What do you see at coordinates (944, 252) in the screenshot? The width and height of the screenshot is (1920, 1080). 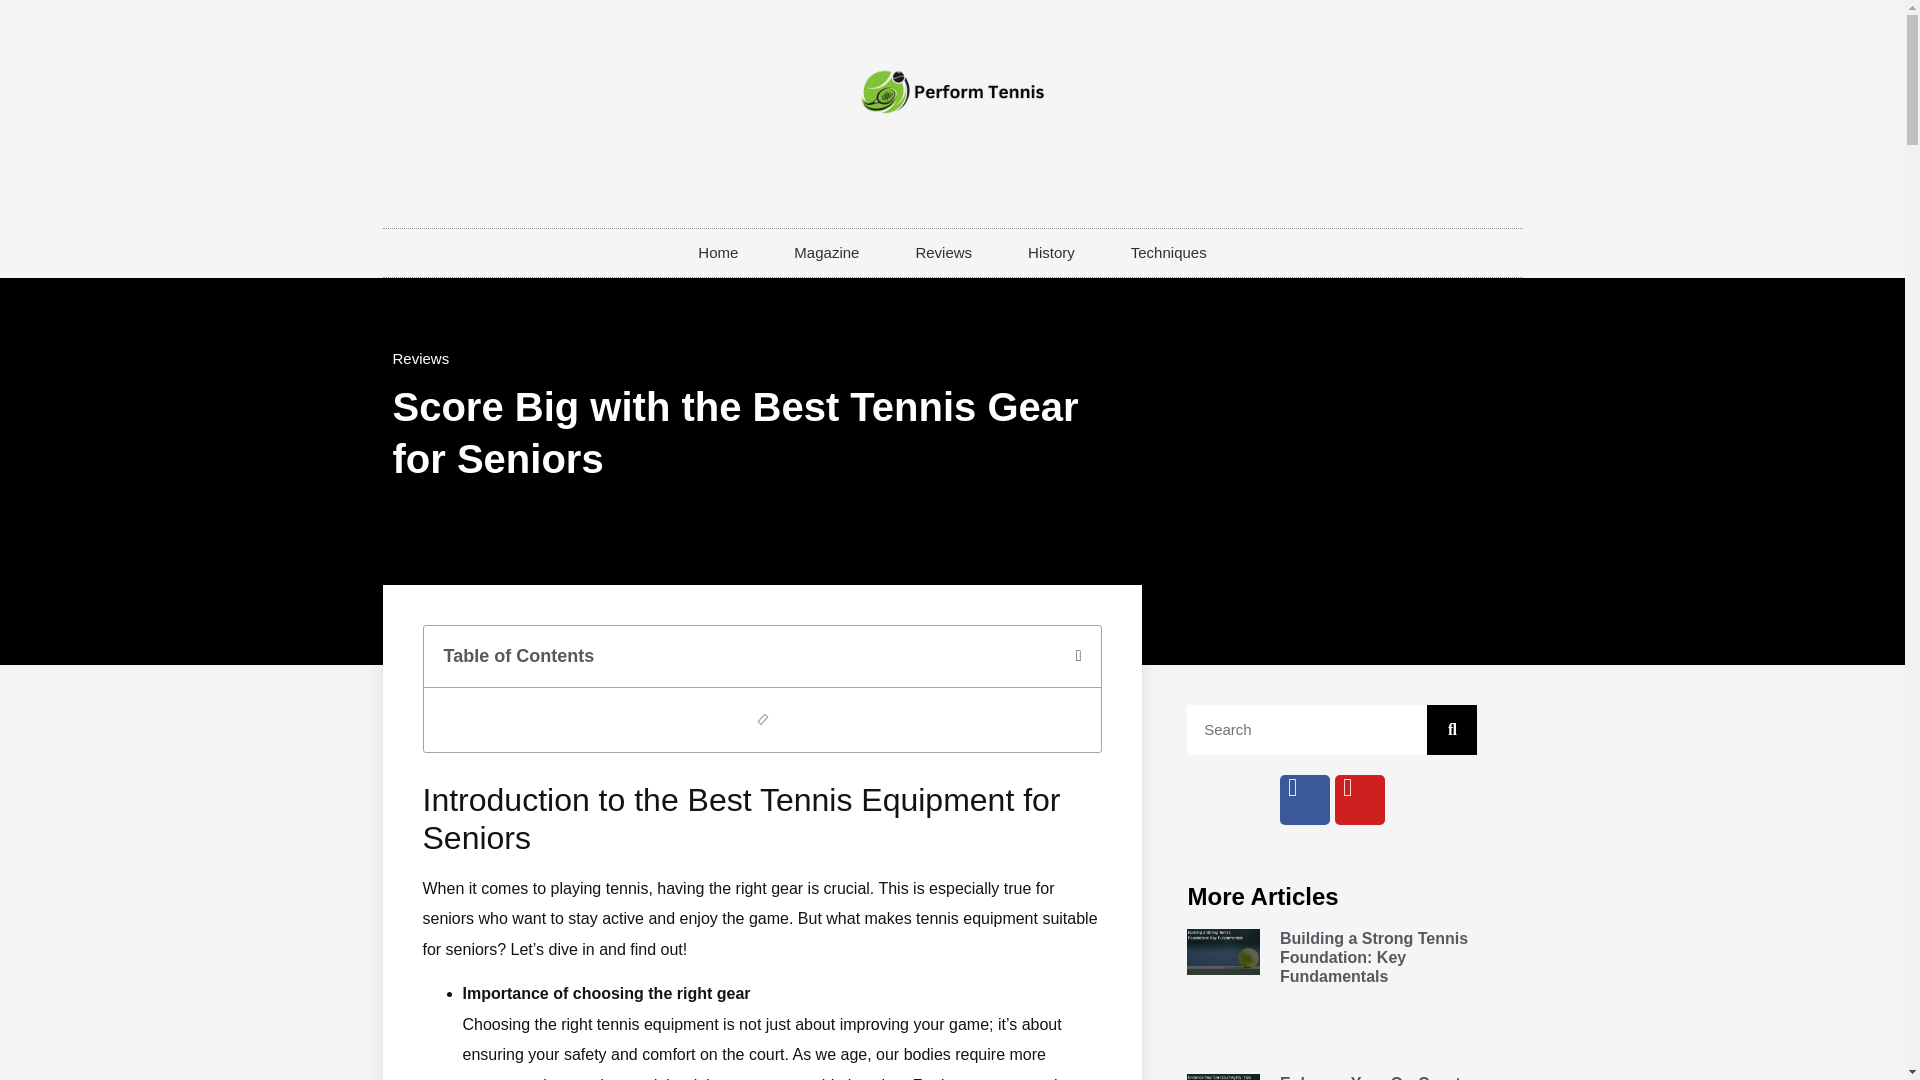 I see `Reviews` at bounding box center [944, 252].